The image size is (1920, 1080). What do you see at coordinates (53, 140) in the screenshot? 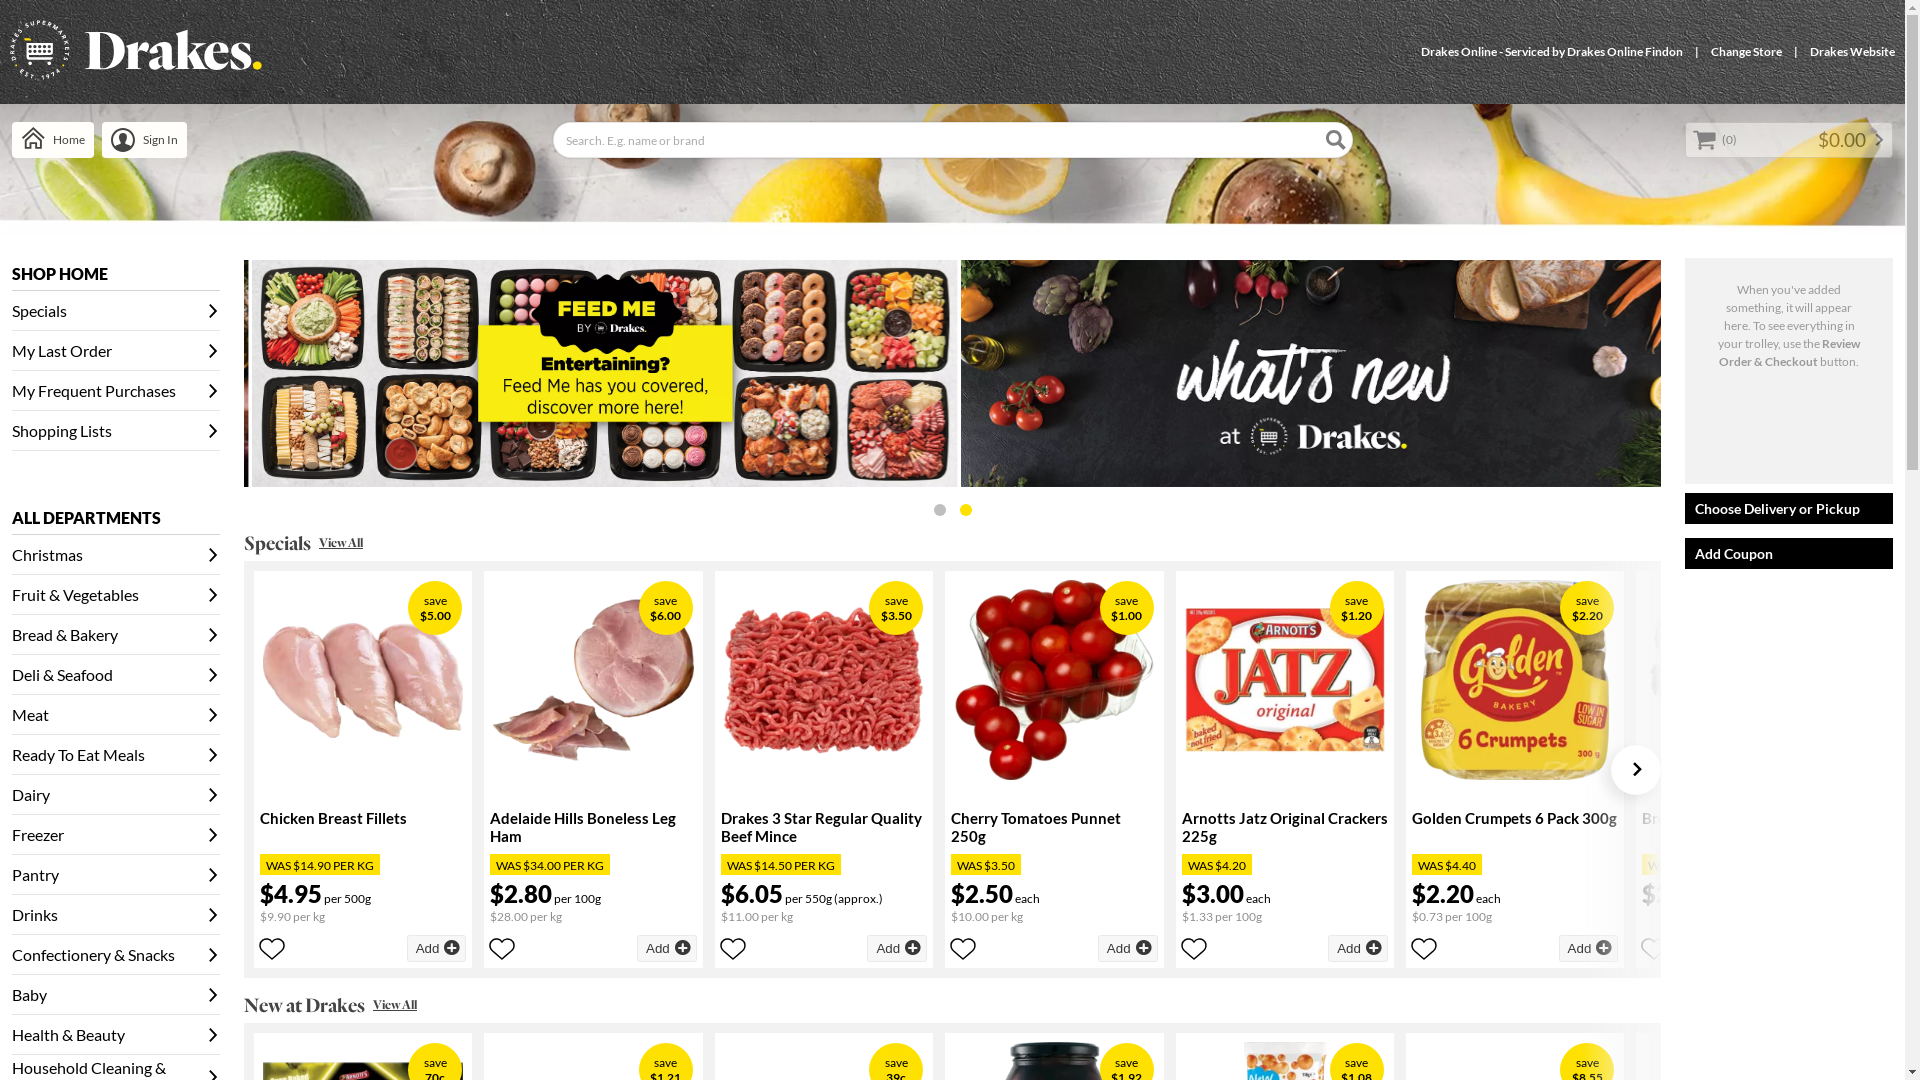
I see `Home` at bounding box center [53, 140].